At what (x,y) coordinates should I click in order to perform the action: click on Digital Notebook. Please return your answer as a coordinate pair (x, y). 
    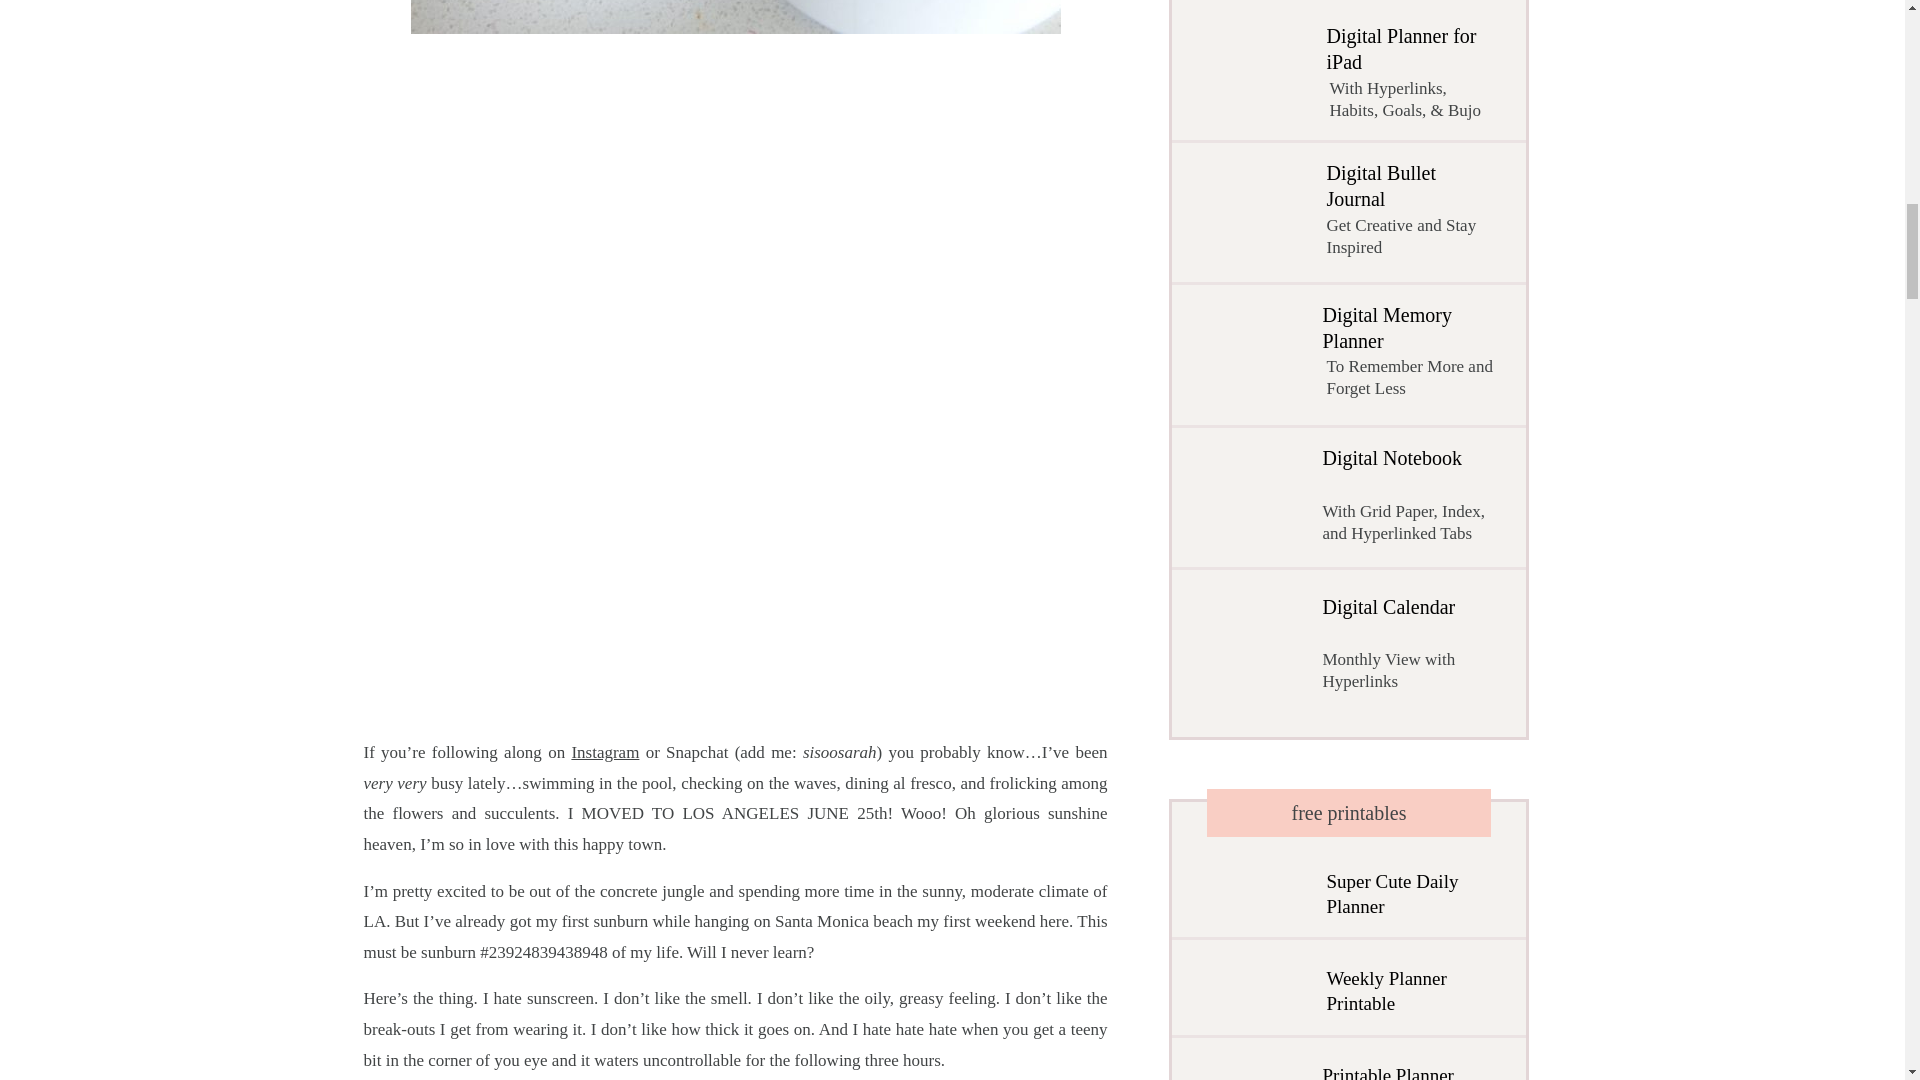
    Looking at the image, I should click on (1402, 494).